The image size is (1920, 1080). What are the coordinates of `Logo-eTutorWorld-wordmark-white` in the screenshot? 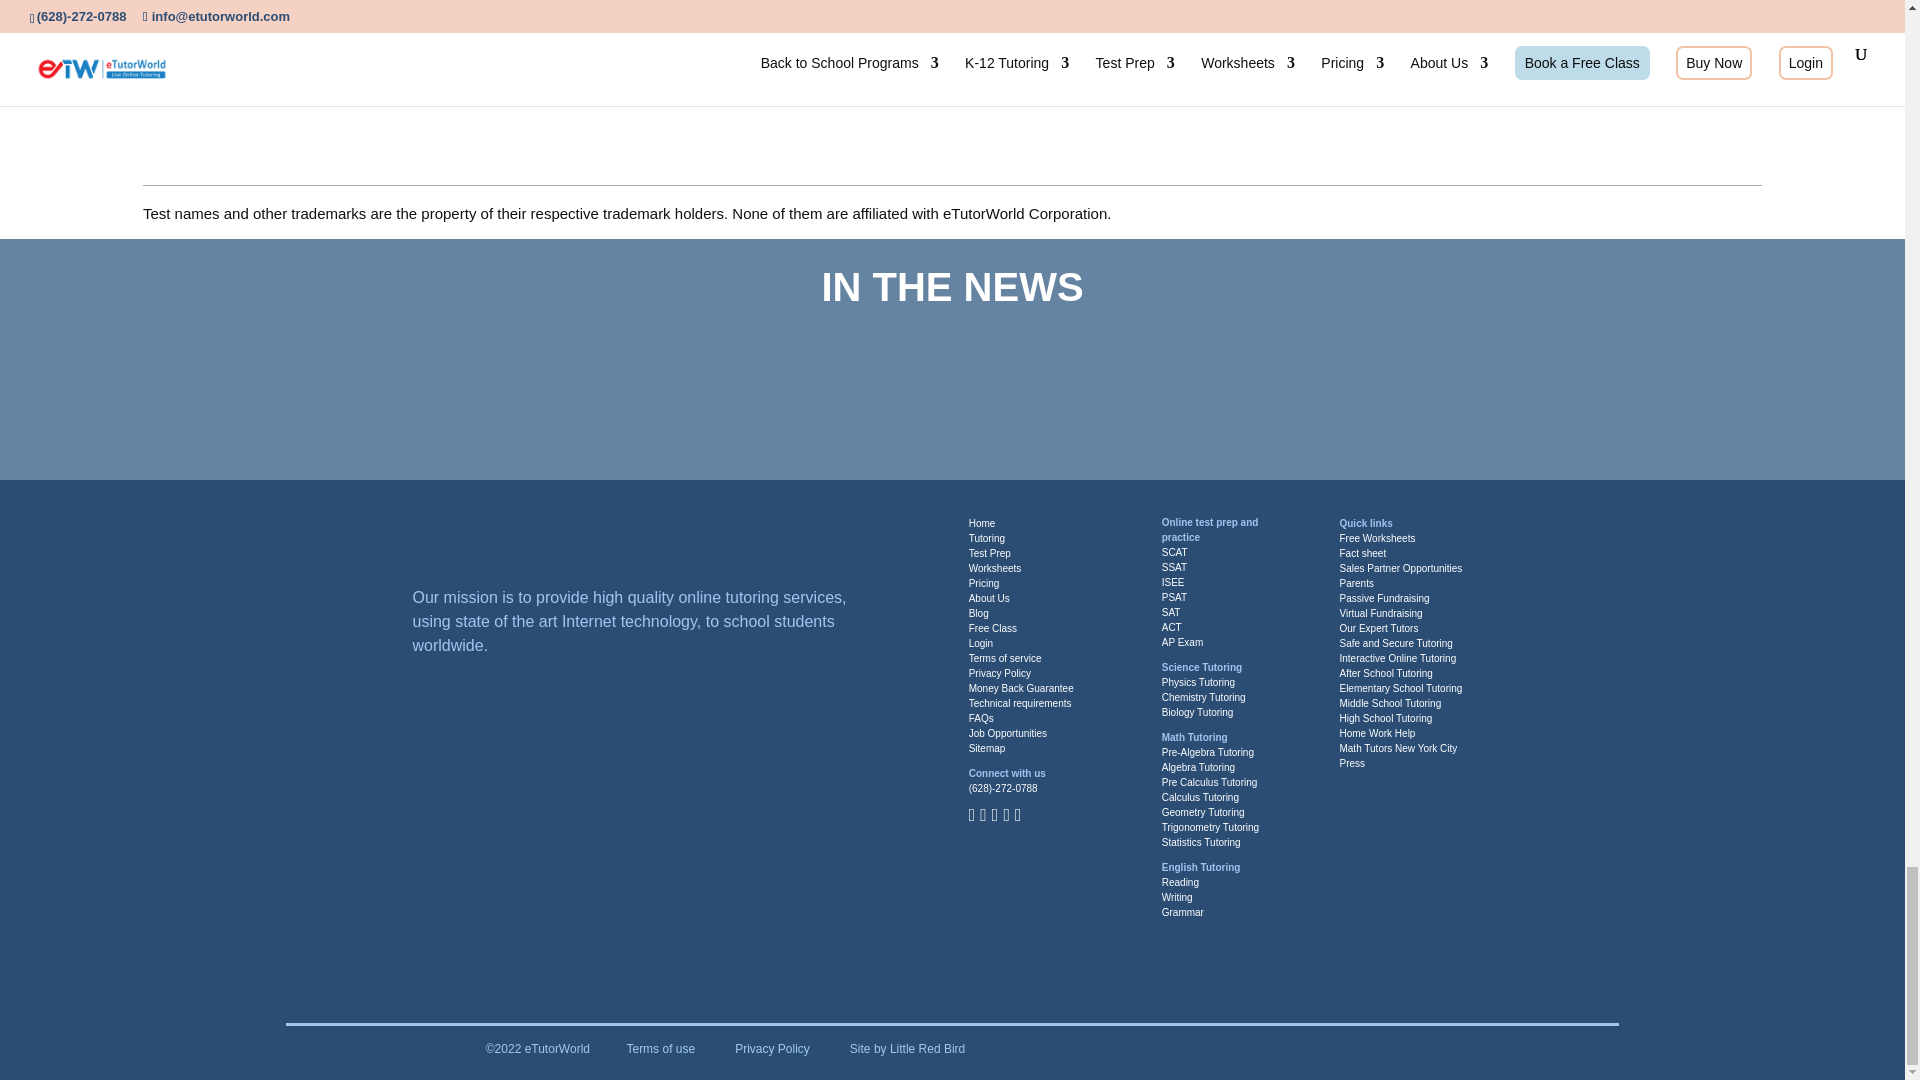 It's located at (542, 542).